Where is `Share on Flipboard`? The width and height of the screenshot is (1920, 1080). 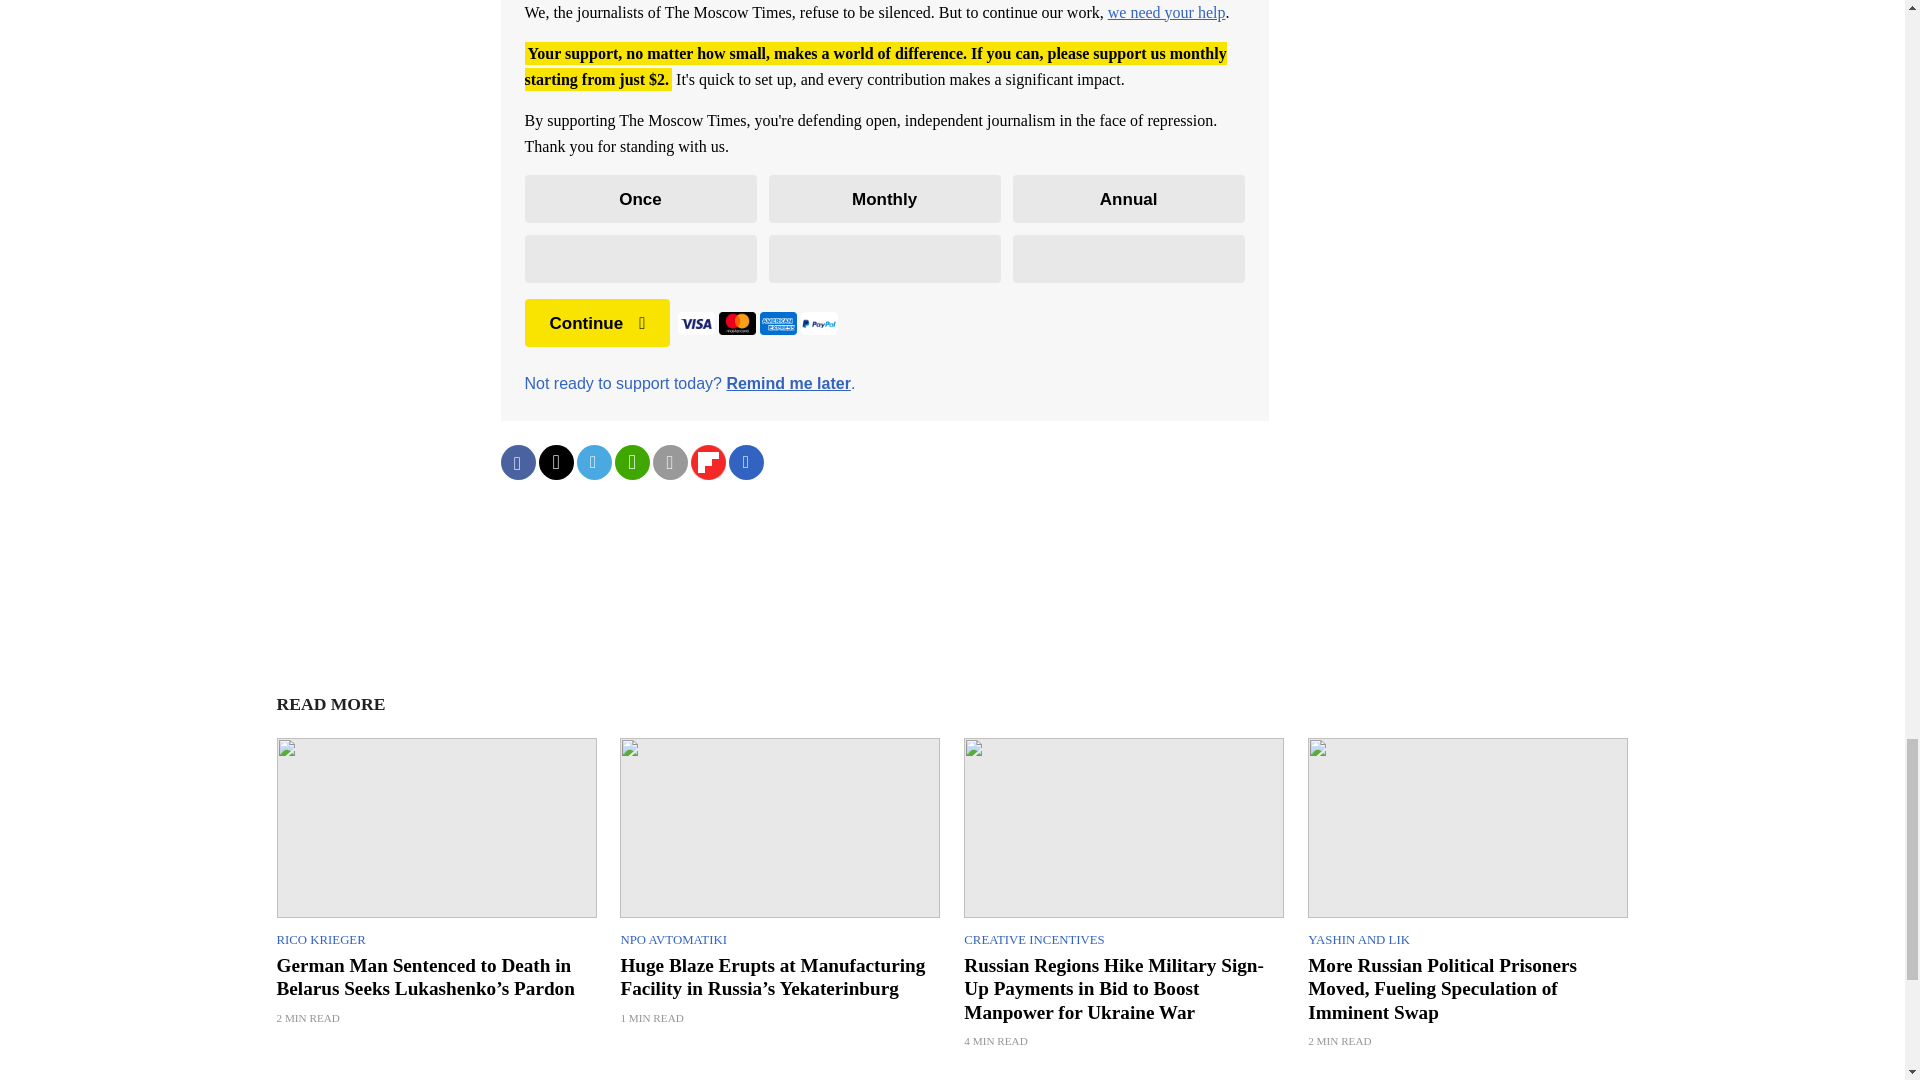 Share on Flipboard is located at coordinates (707, 462).